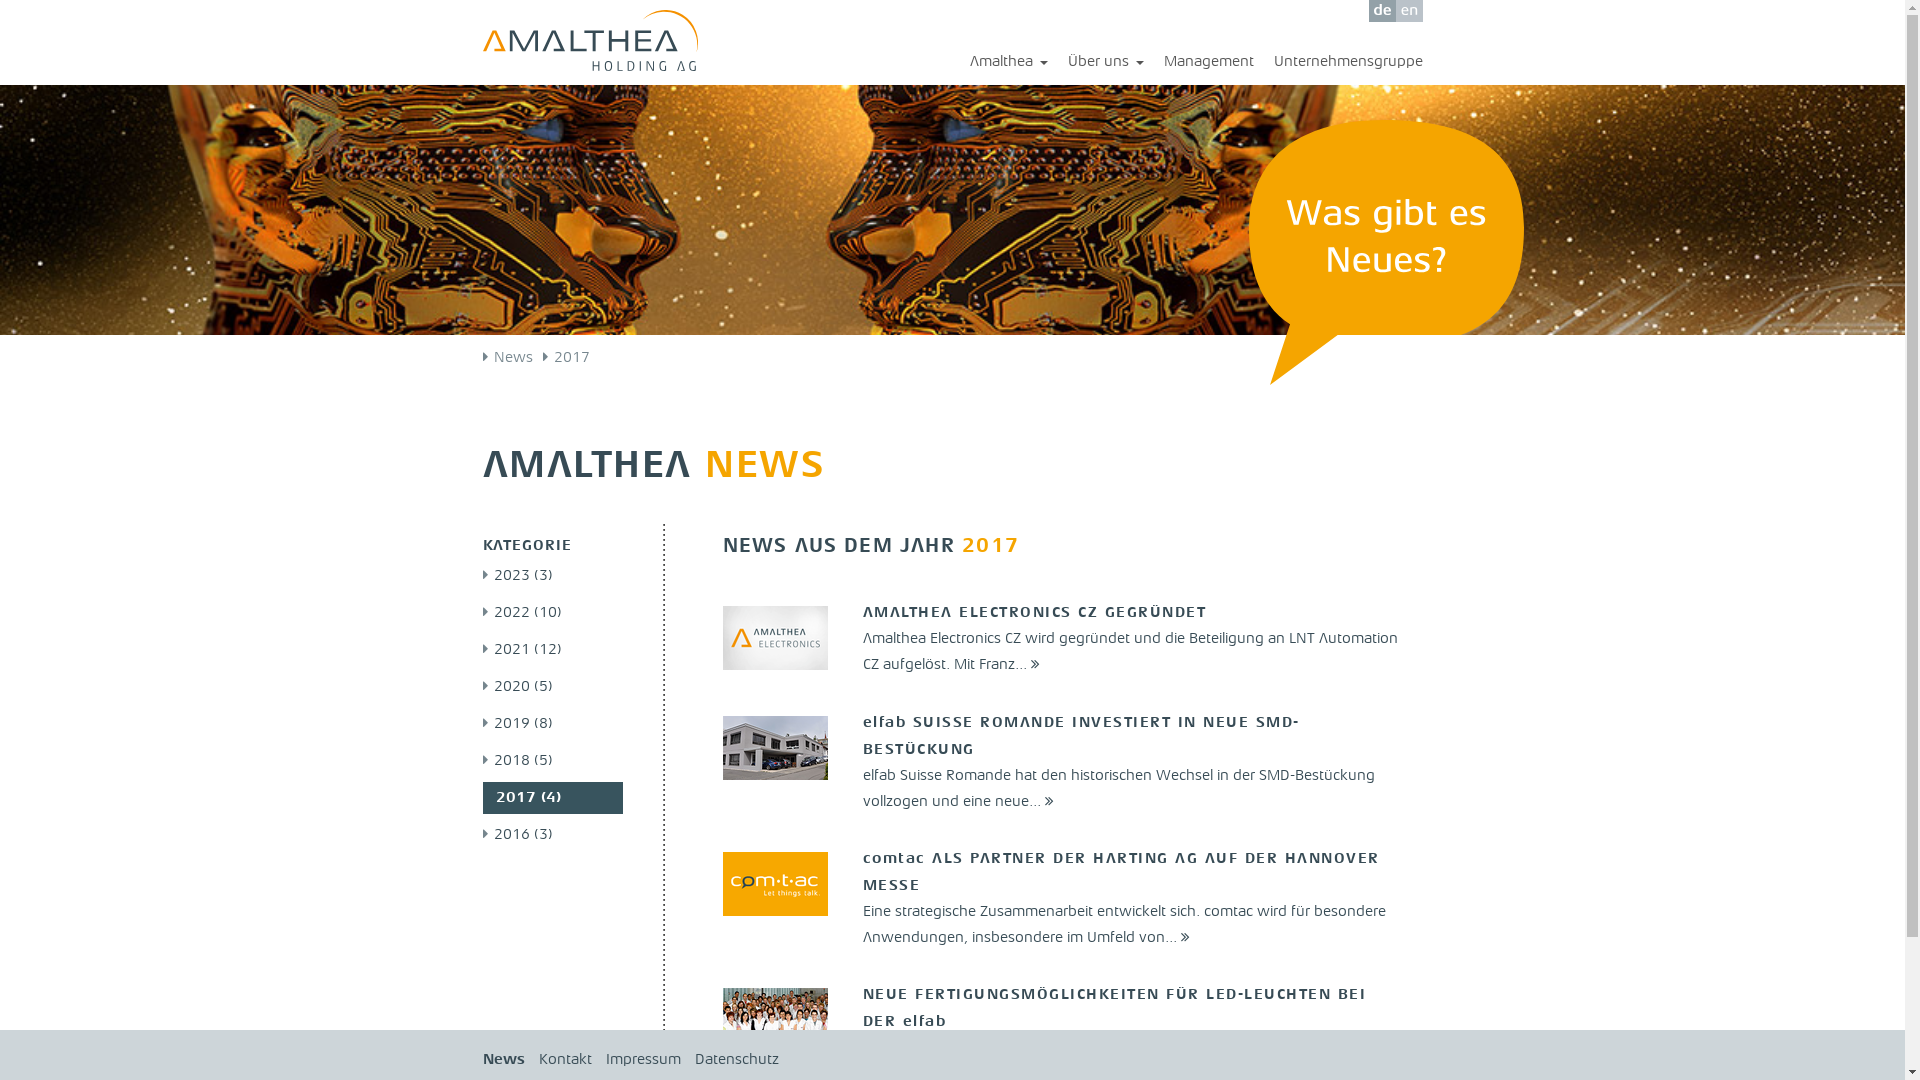  What do you see at coordinates (522, 650) in the screenshot?
I see `2021 (12)` at bounding box center [522, 650].